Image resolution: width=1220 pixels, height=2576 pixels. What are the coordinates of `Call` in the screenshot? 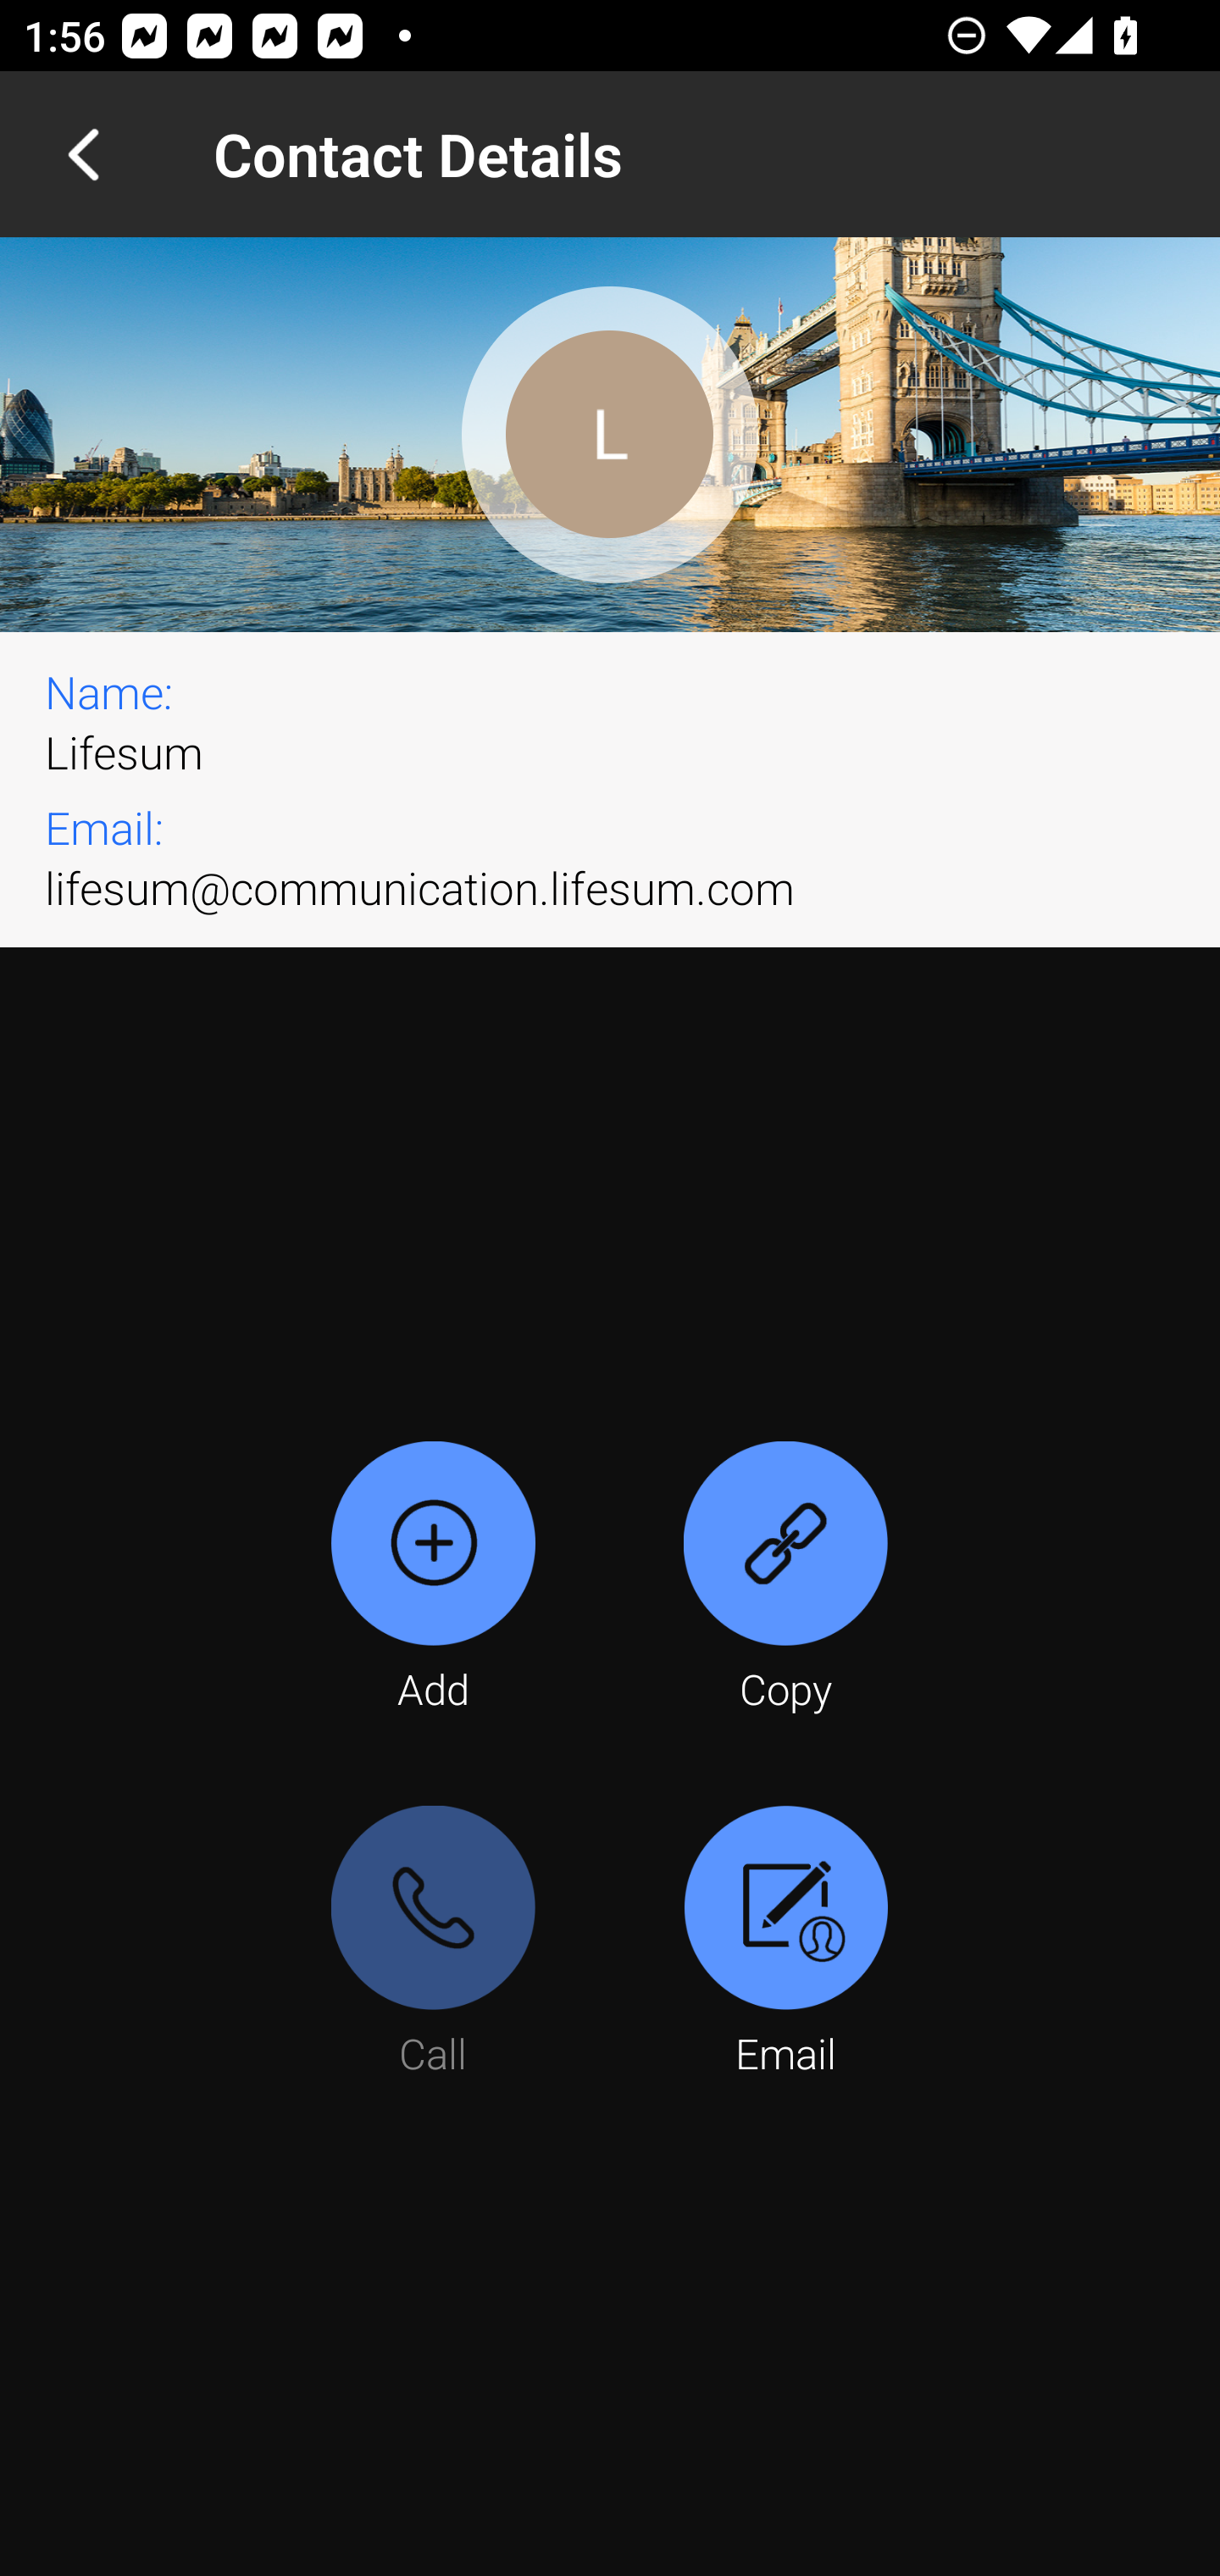 It's located at (434, 1944).